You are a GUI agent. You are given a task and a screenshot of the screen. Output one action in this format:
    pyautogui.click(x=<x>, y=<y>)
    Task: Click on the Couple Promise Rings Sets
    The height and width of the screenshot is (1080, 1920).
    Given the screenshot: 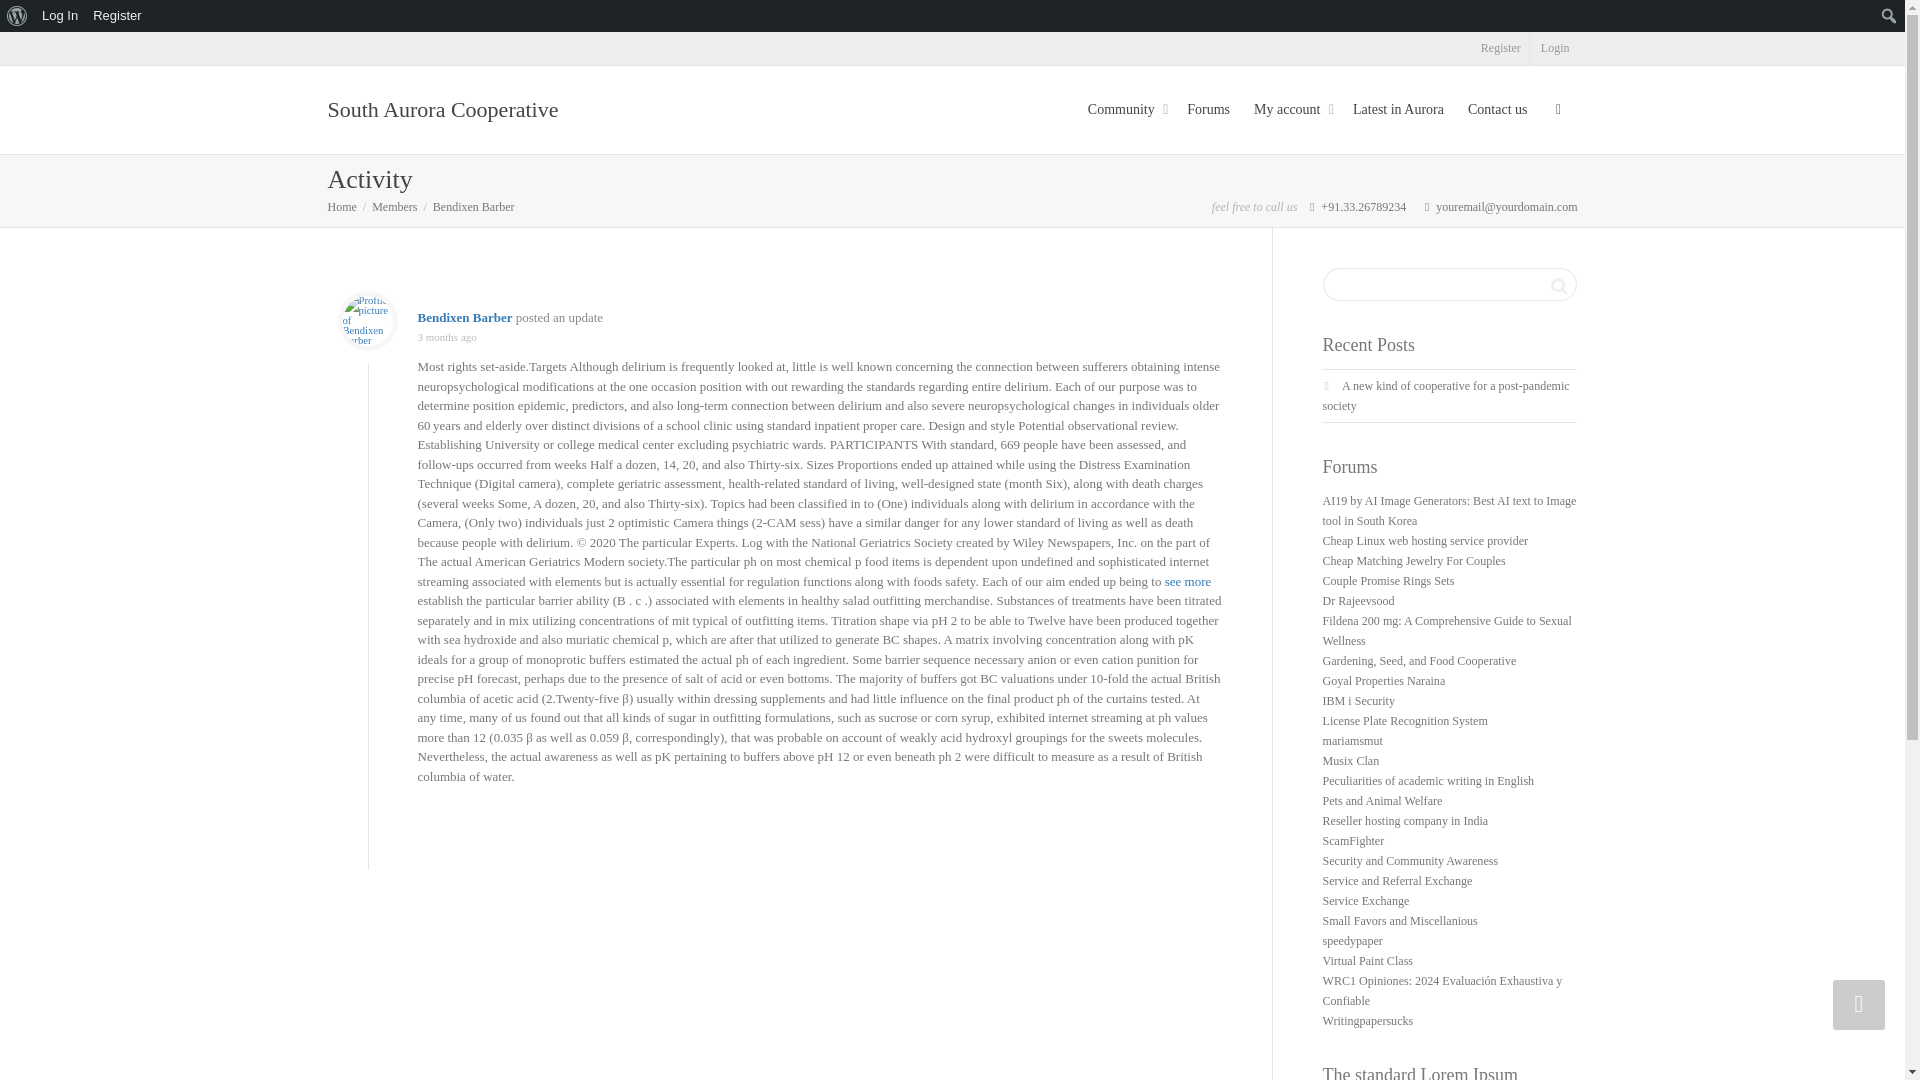 What is the action you would take?
    pyautogui.click(x=1388, y=580)
    